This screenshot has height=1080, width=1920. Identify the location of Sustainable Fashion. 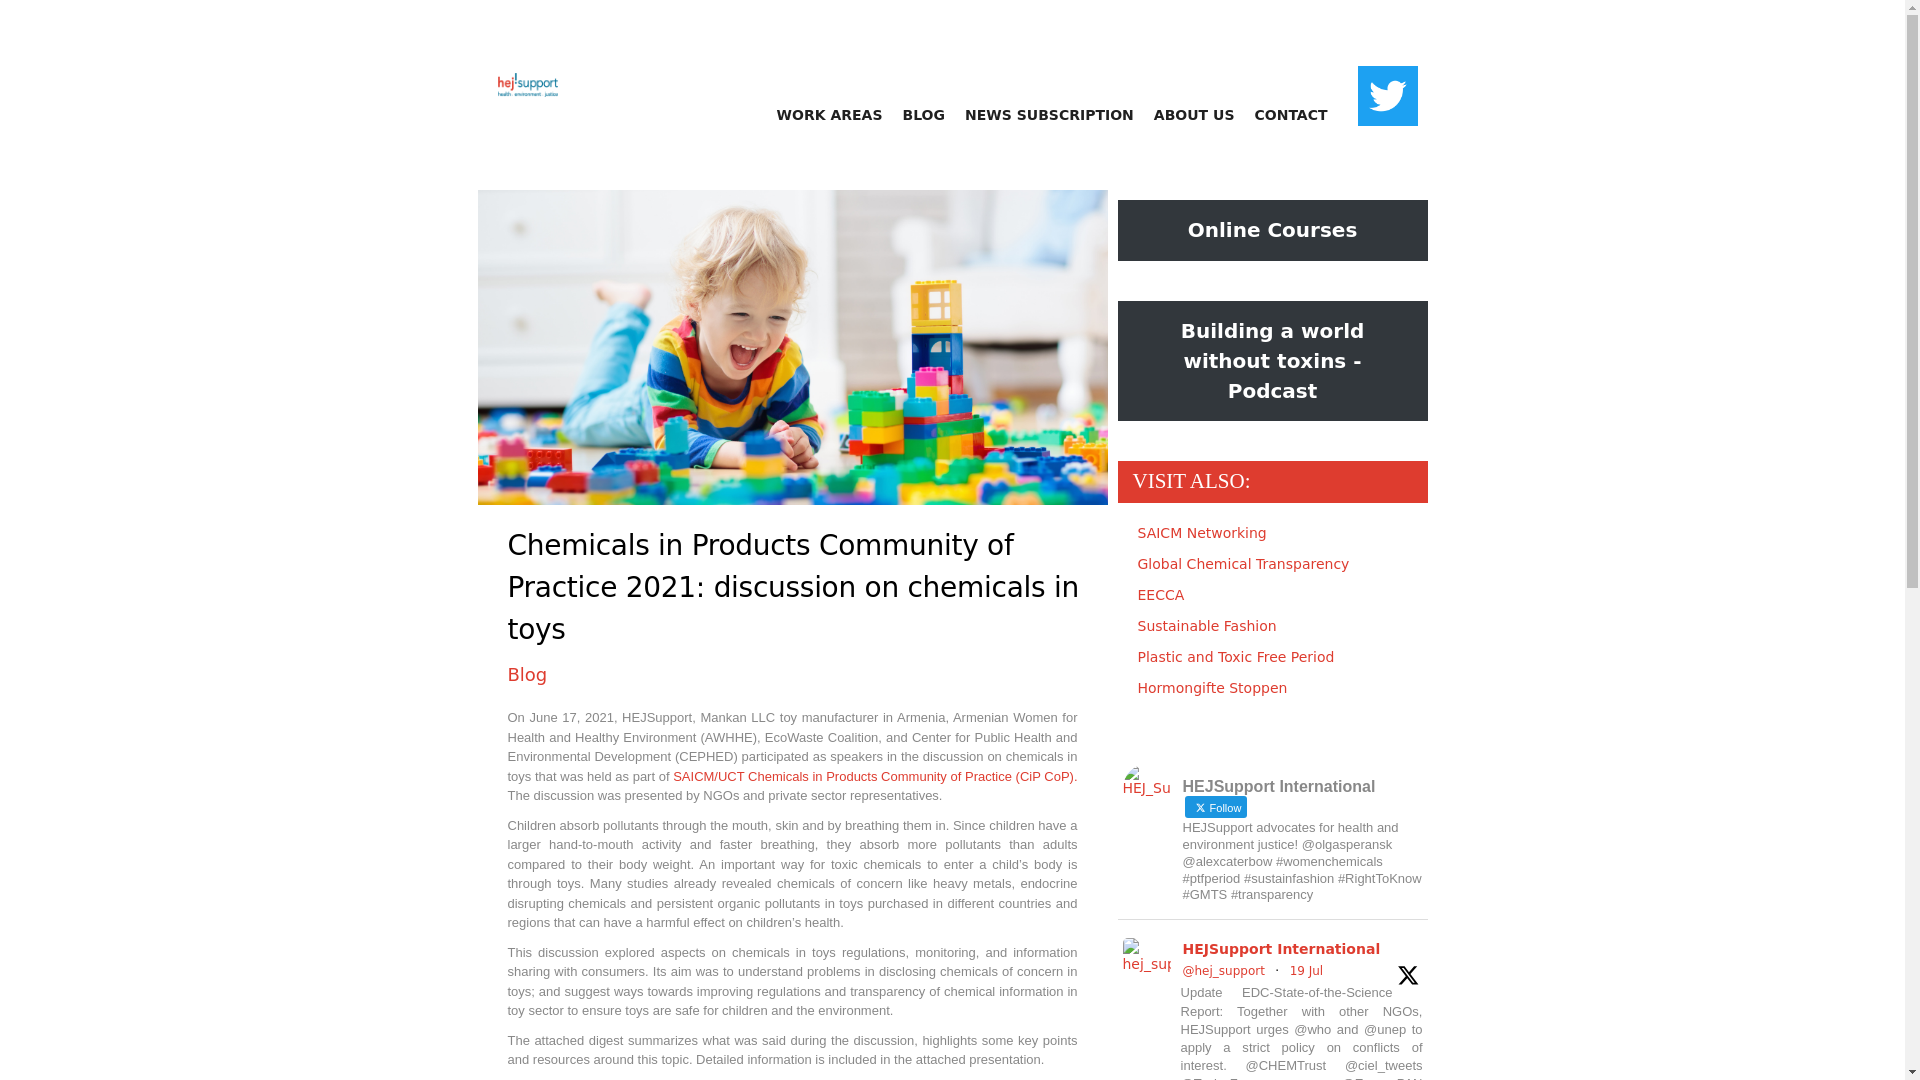
(1207, 625).